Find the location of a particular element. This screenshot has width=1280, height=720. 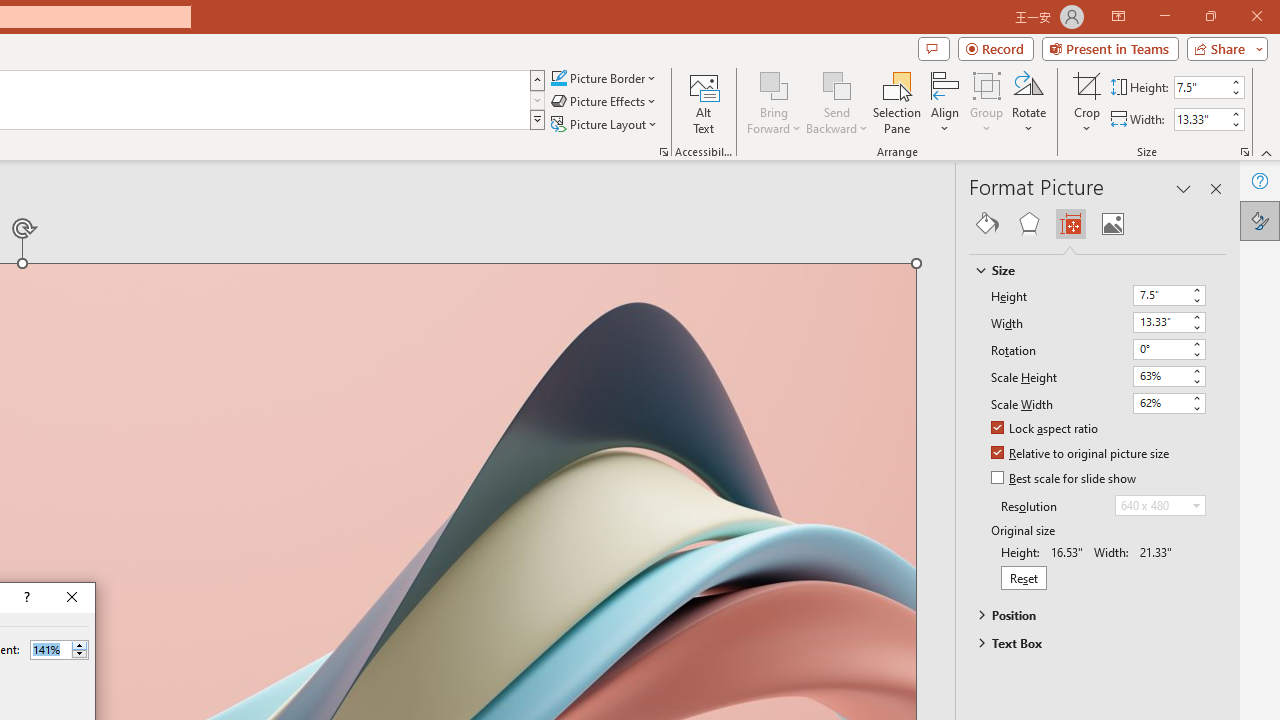

Scale Height is located at coordinates (1160, 376).